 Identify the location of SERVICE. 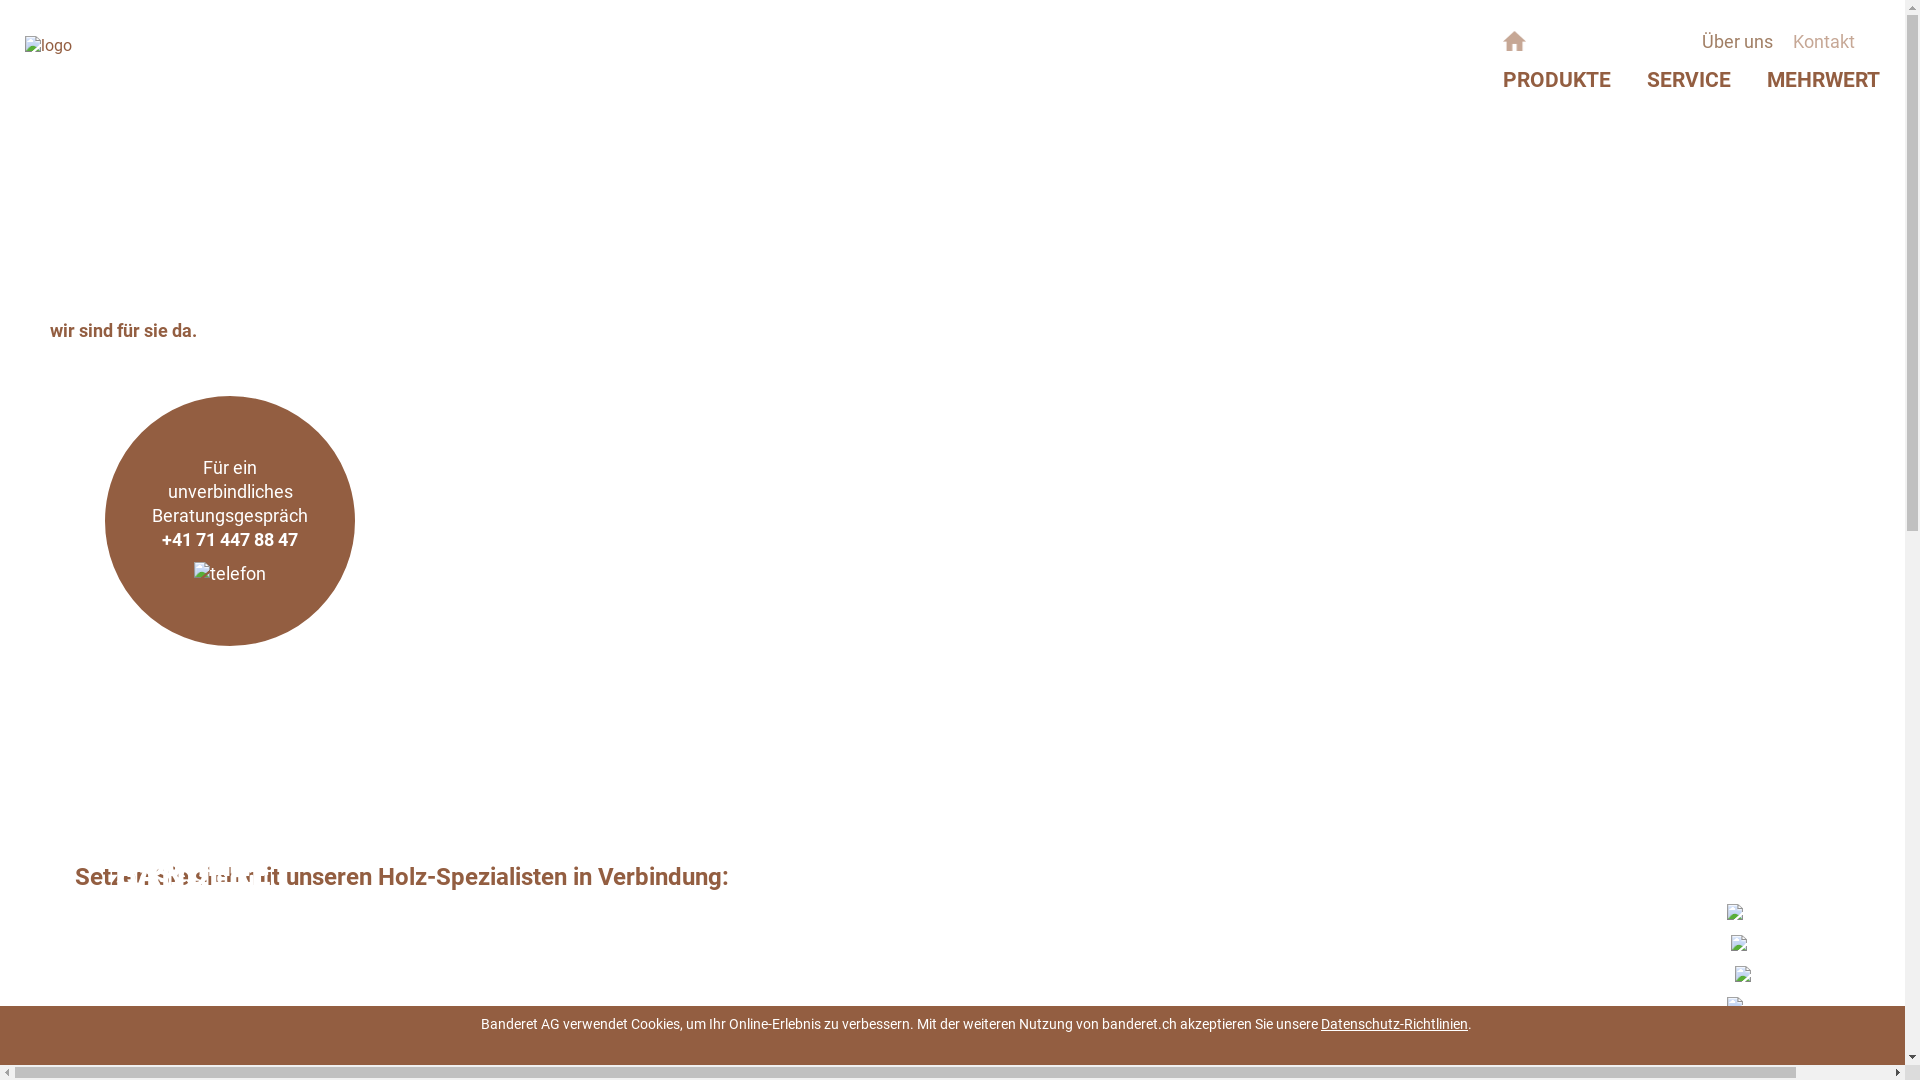
(1689, 80).